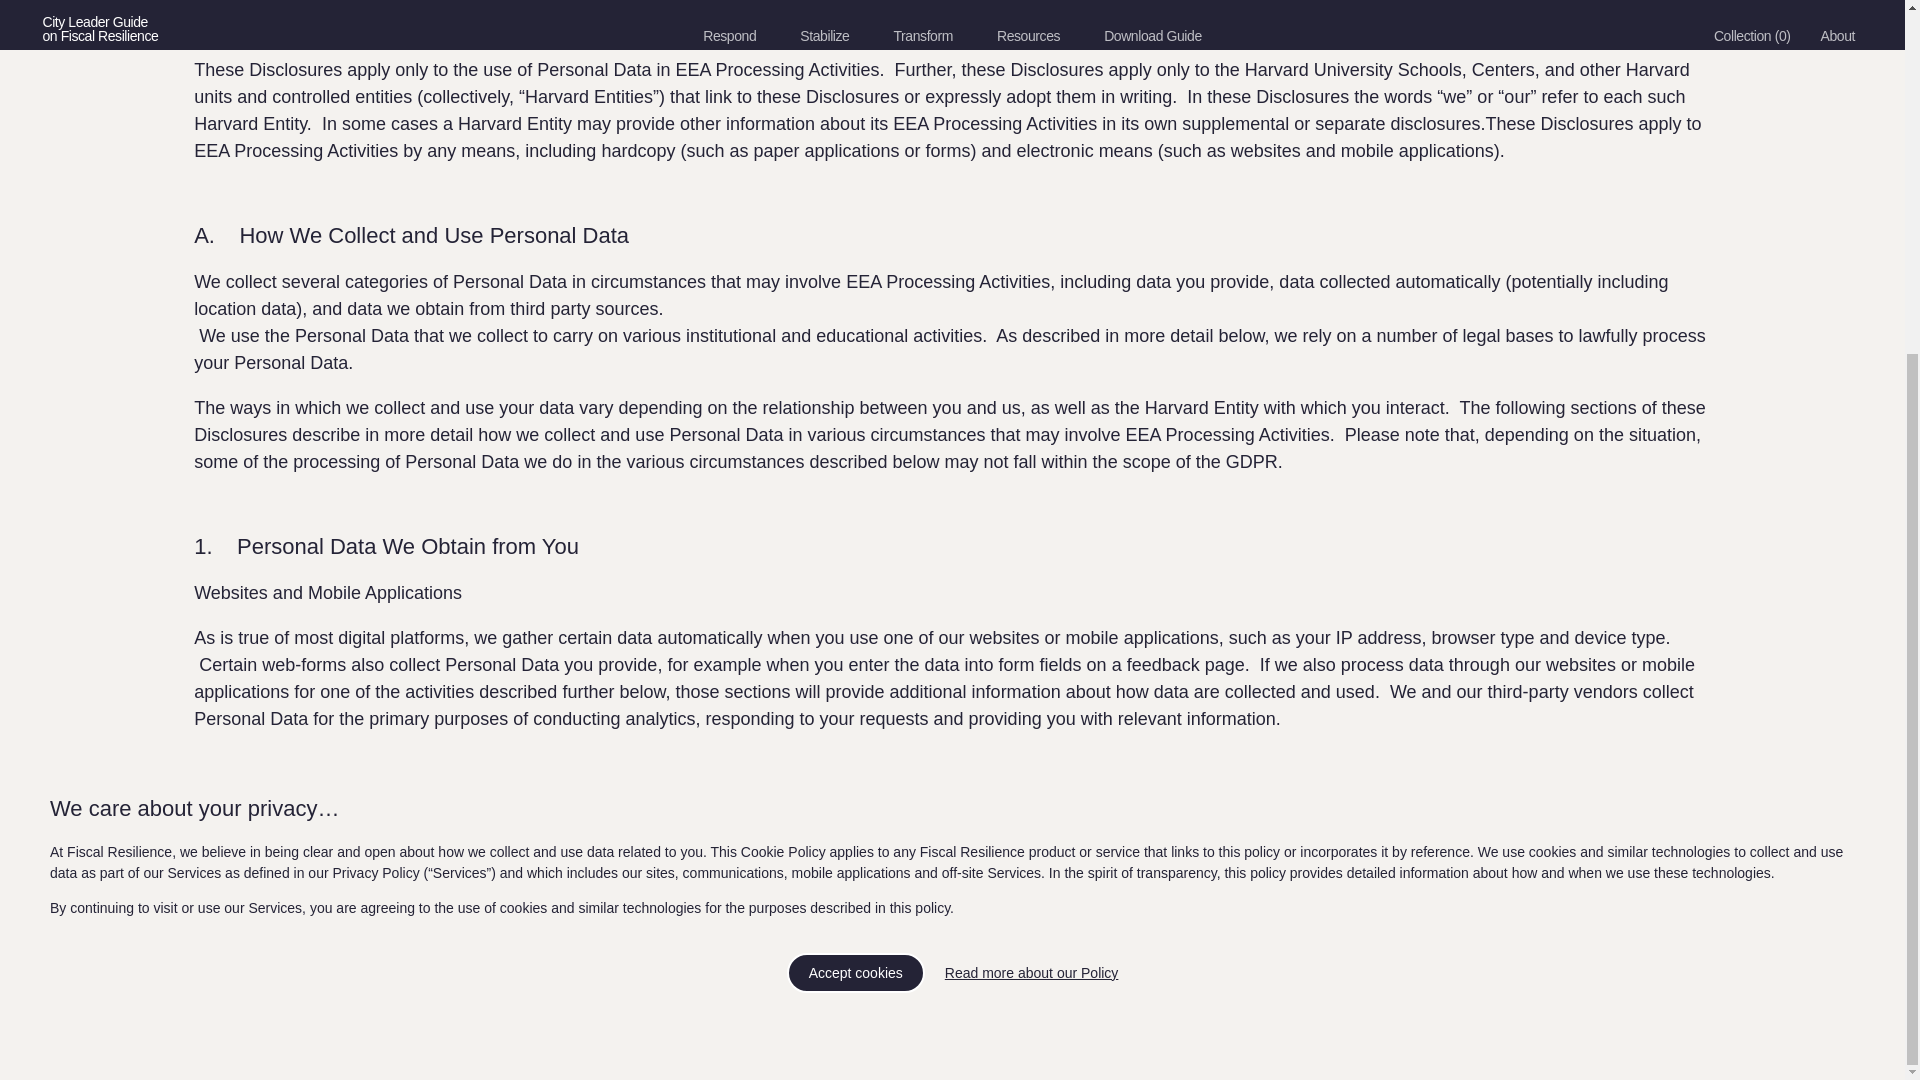 Image resolution: width=1920 pixels, height=1080 pixels. I want to click on Terms and Conditions, so click(1787, 975).